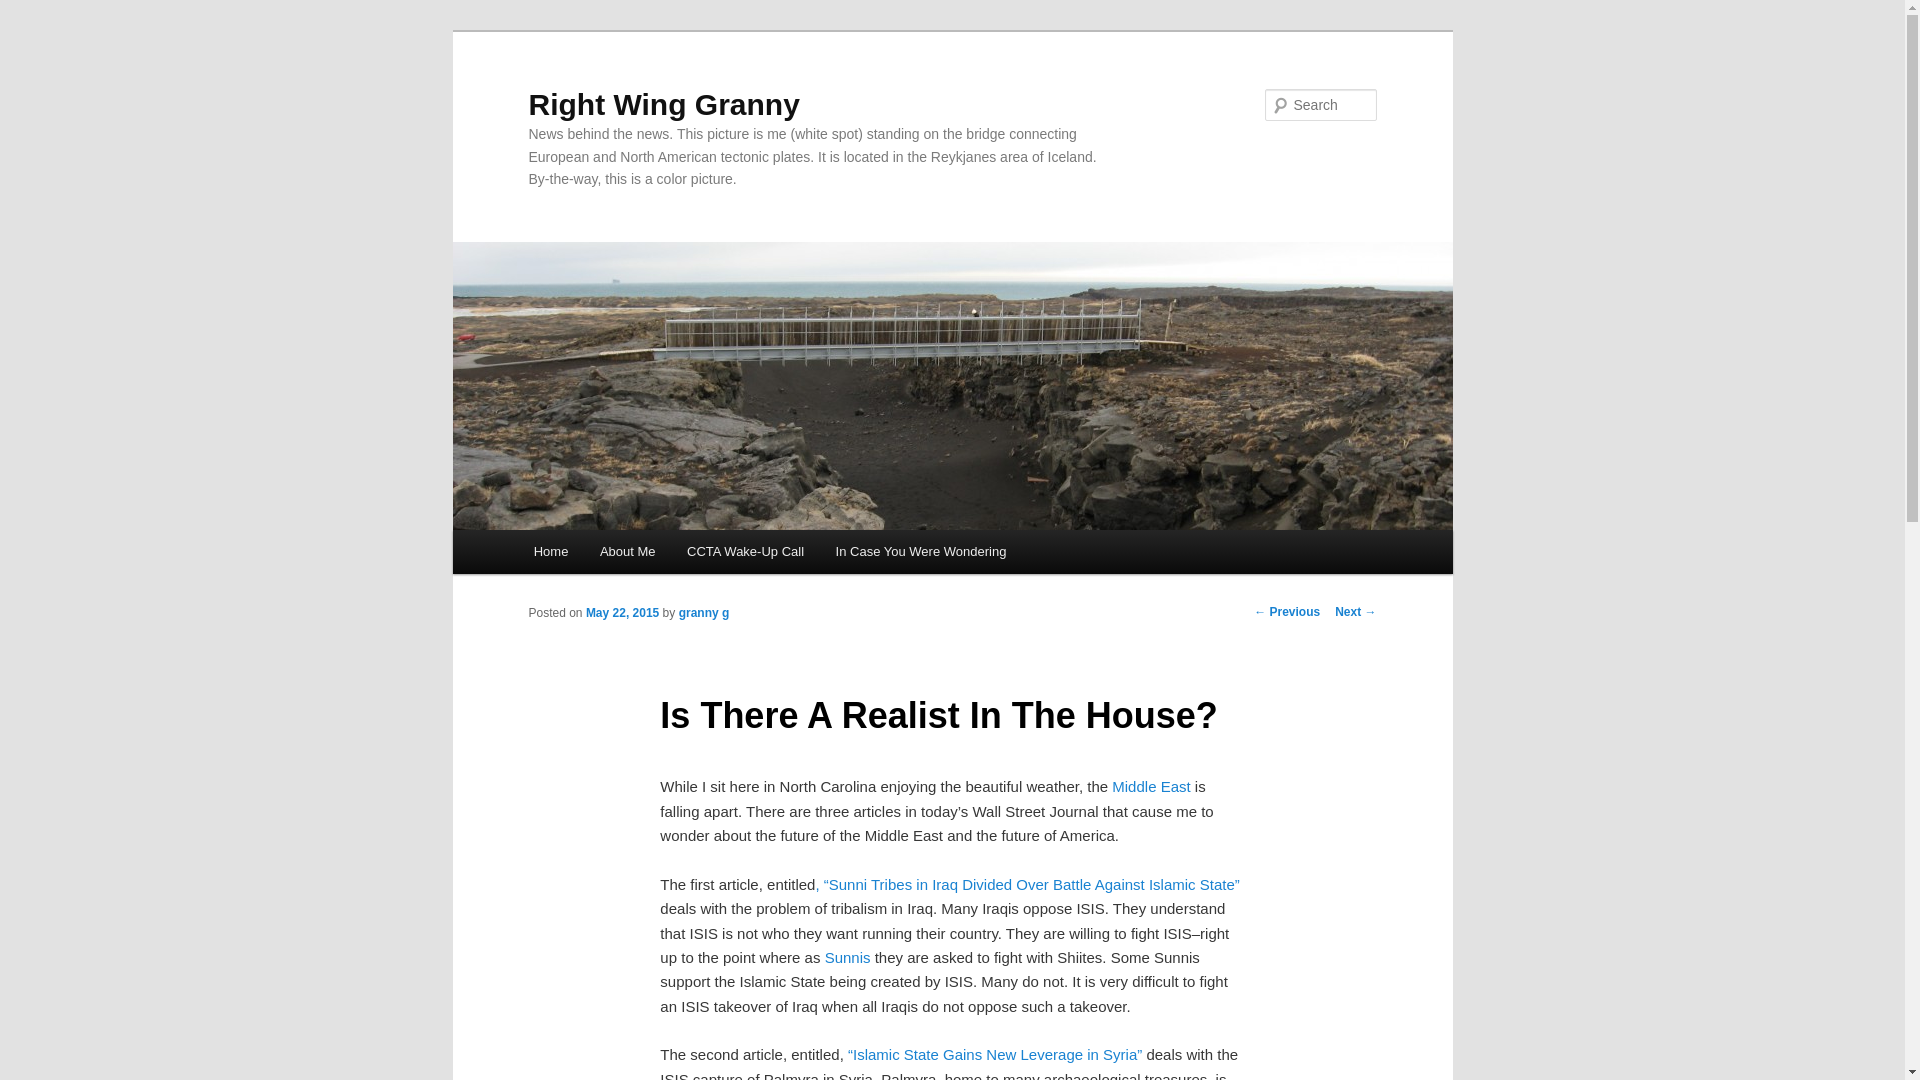  Describe the element at coordinates (622, 612) in the screenshot. I see `12:23 pm` at that location.